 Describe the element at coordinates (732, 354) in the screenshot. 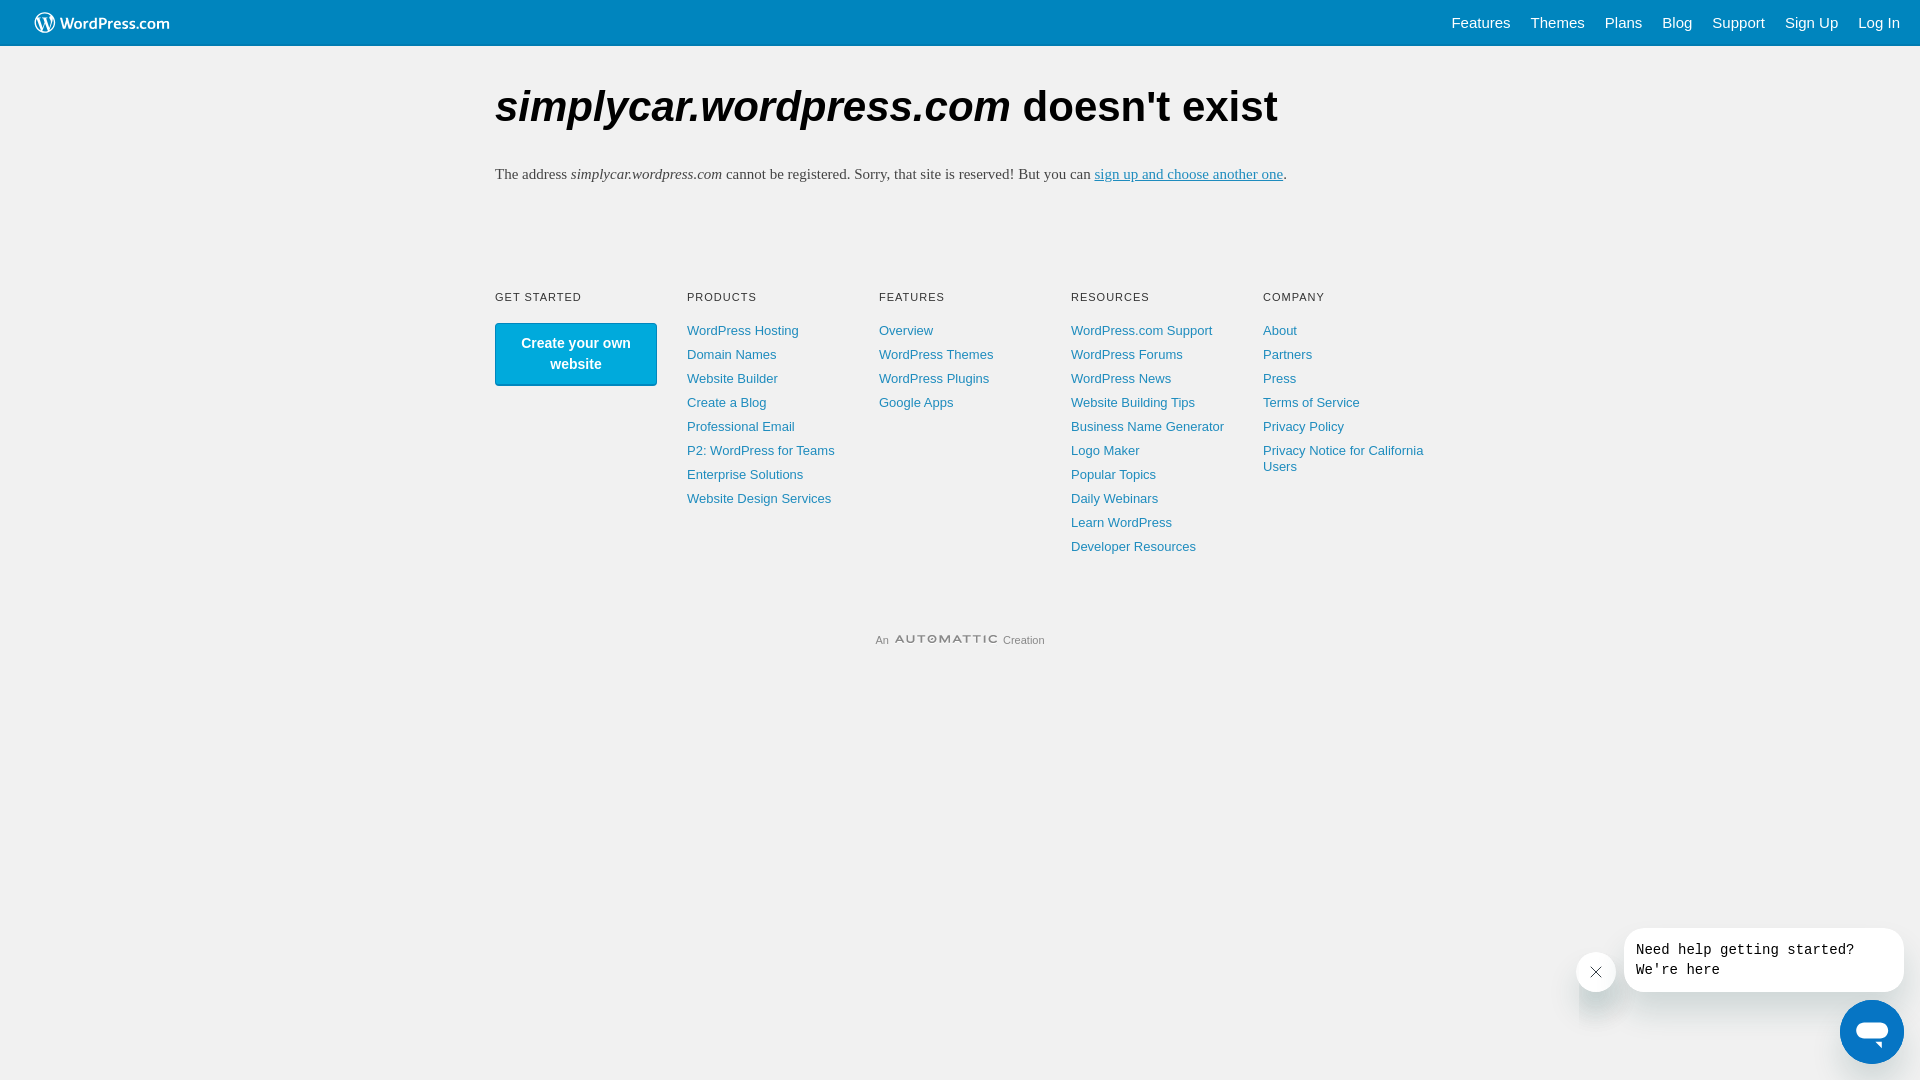

I see `Domain Names` at that location.